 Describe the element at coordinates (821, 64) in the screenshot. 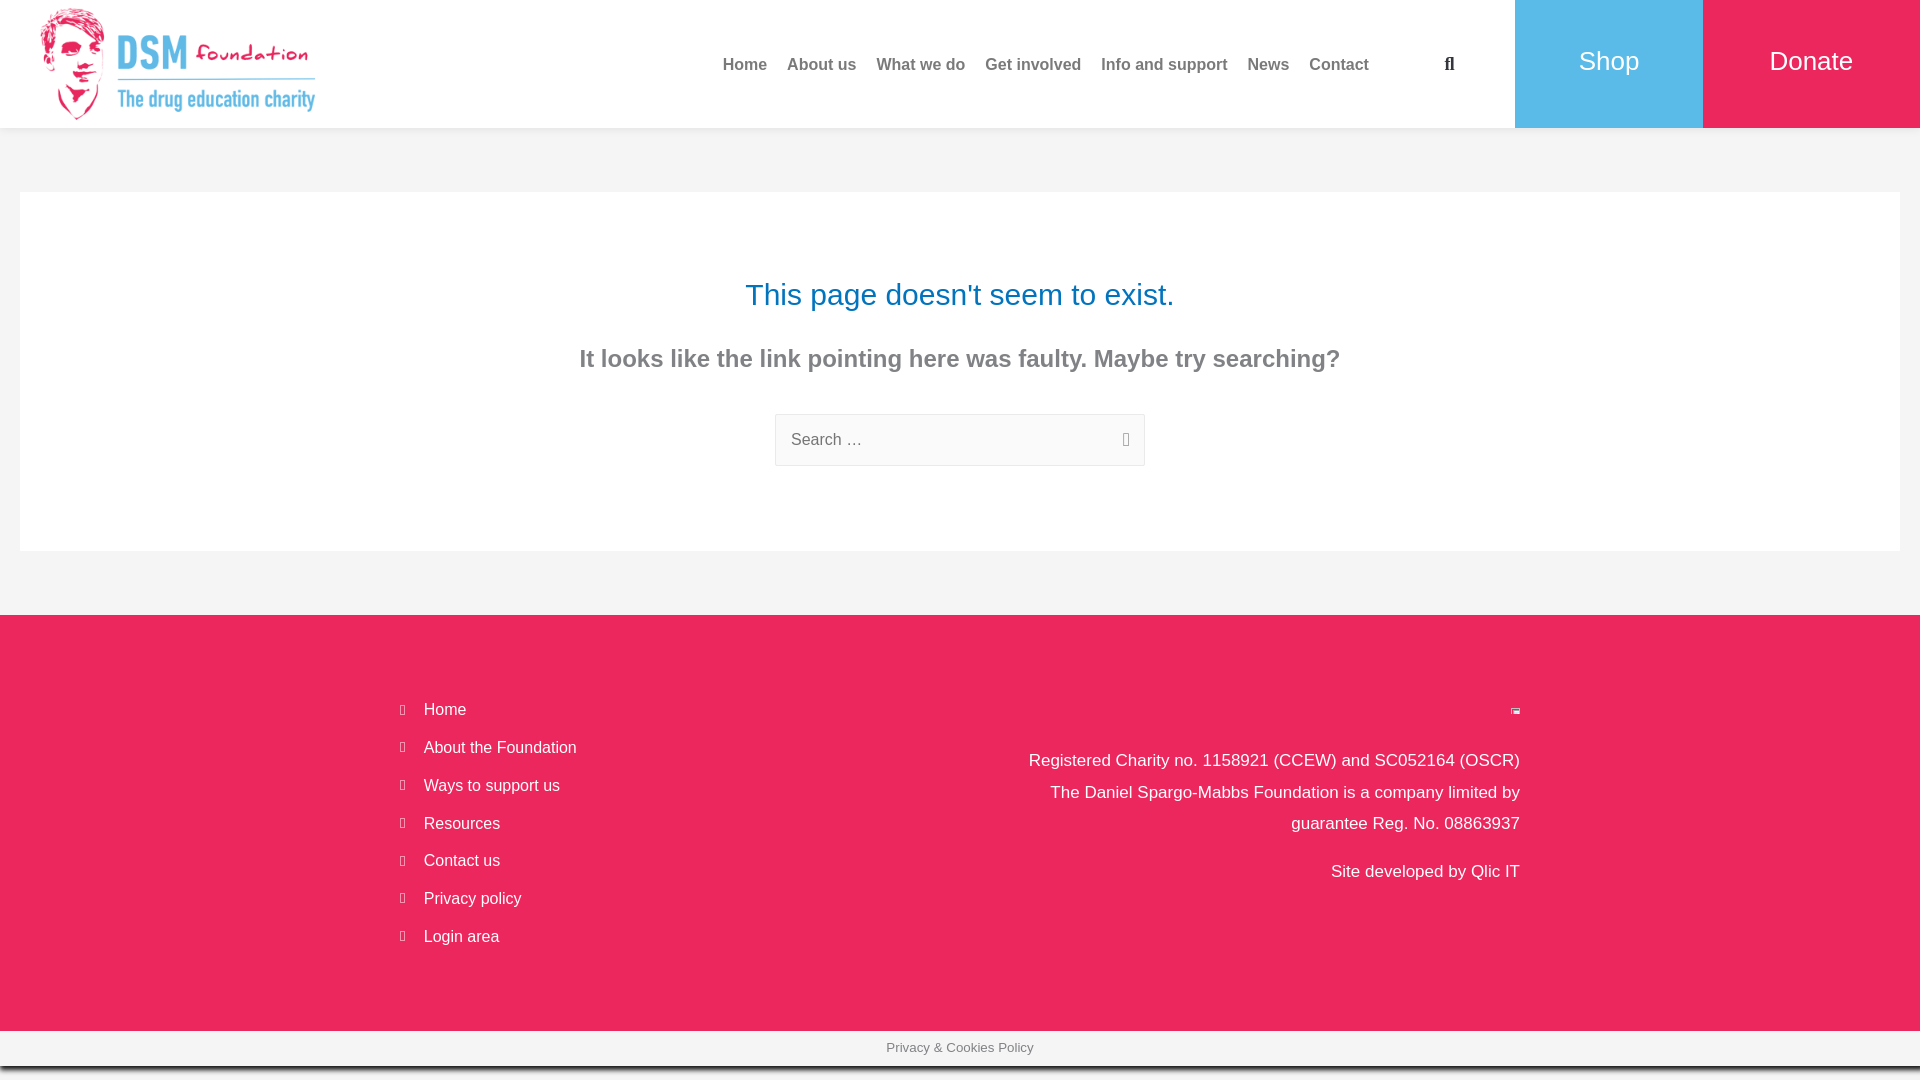

I see `About us` at that location.